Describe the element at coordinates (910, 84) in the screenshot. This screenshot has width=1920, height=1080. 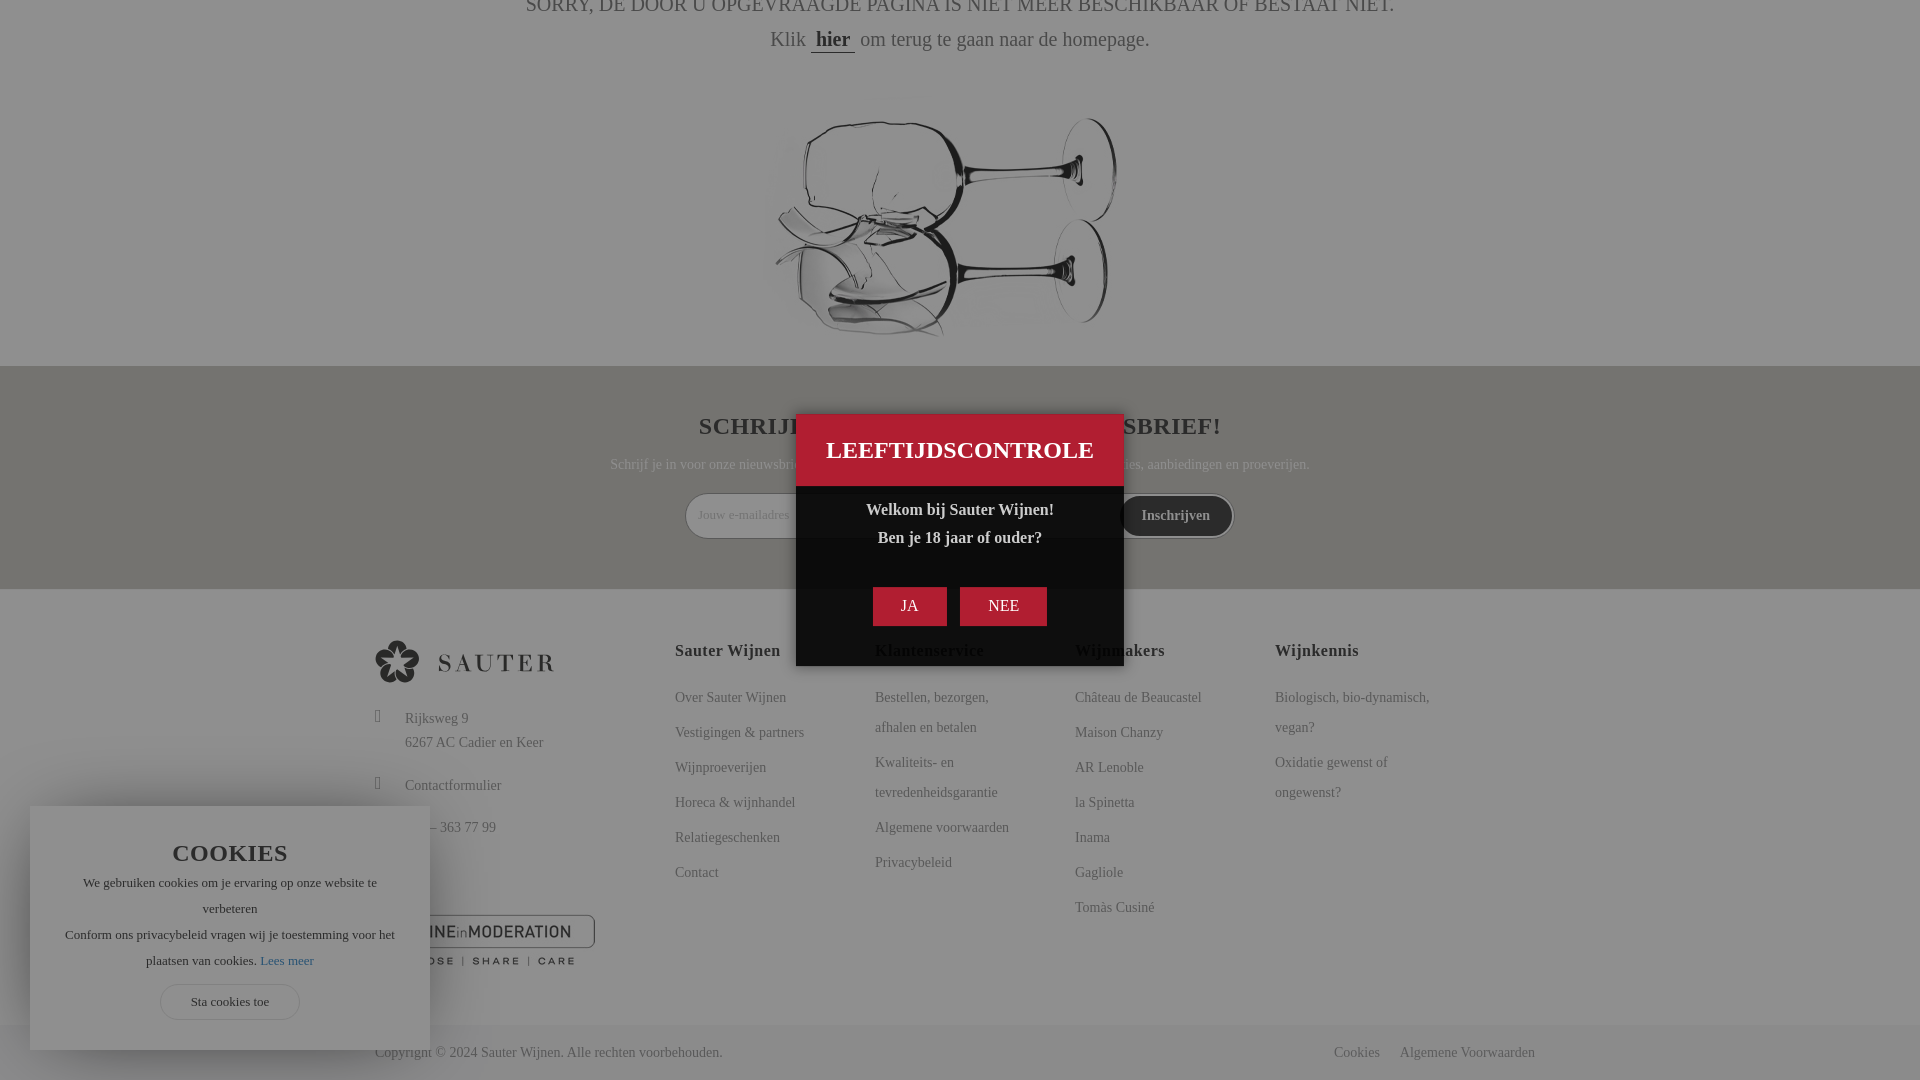
I see `Ja` at that location.